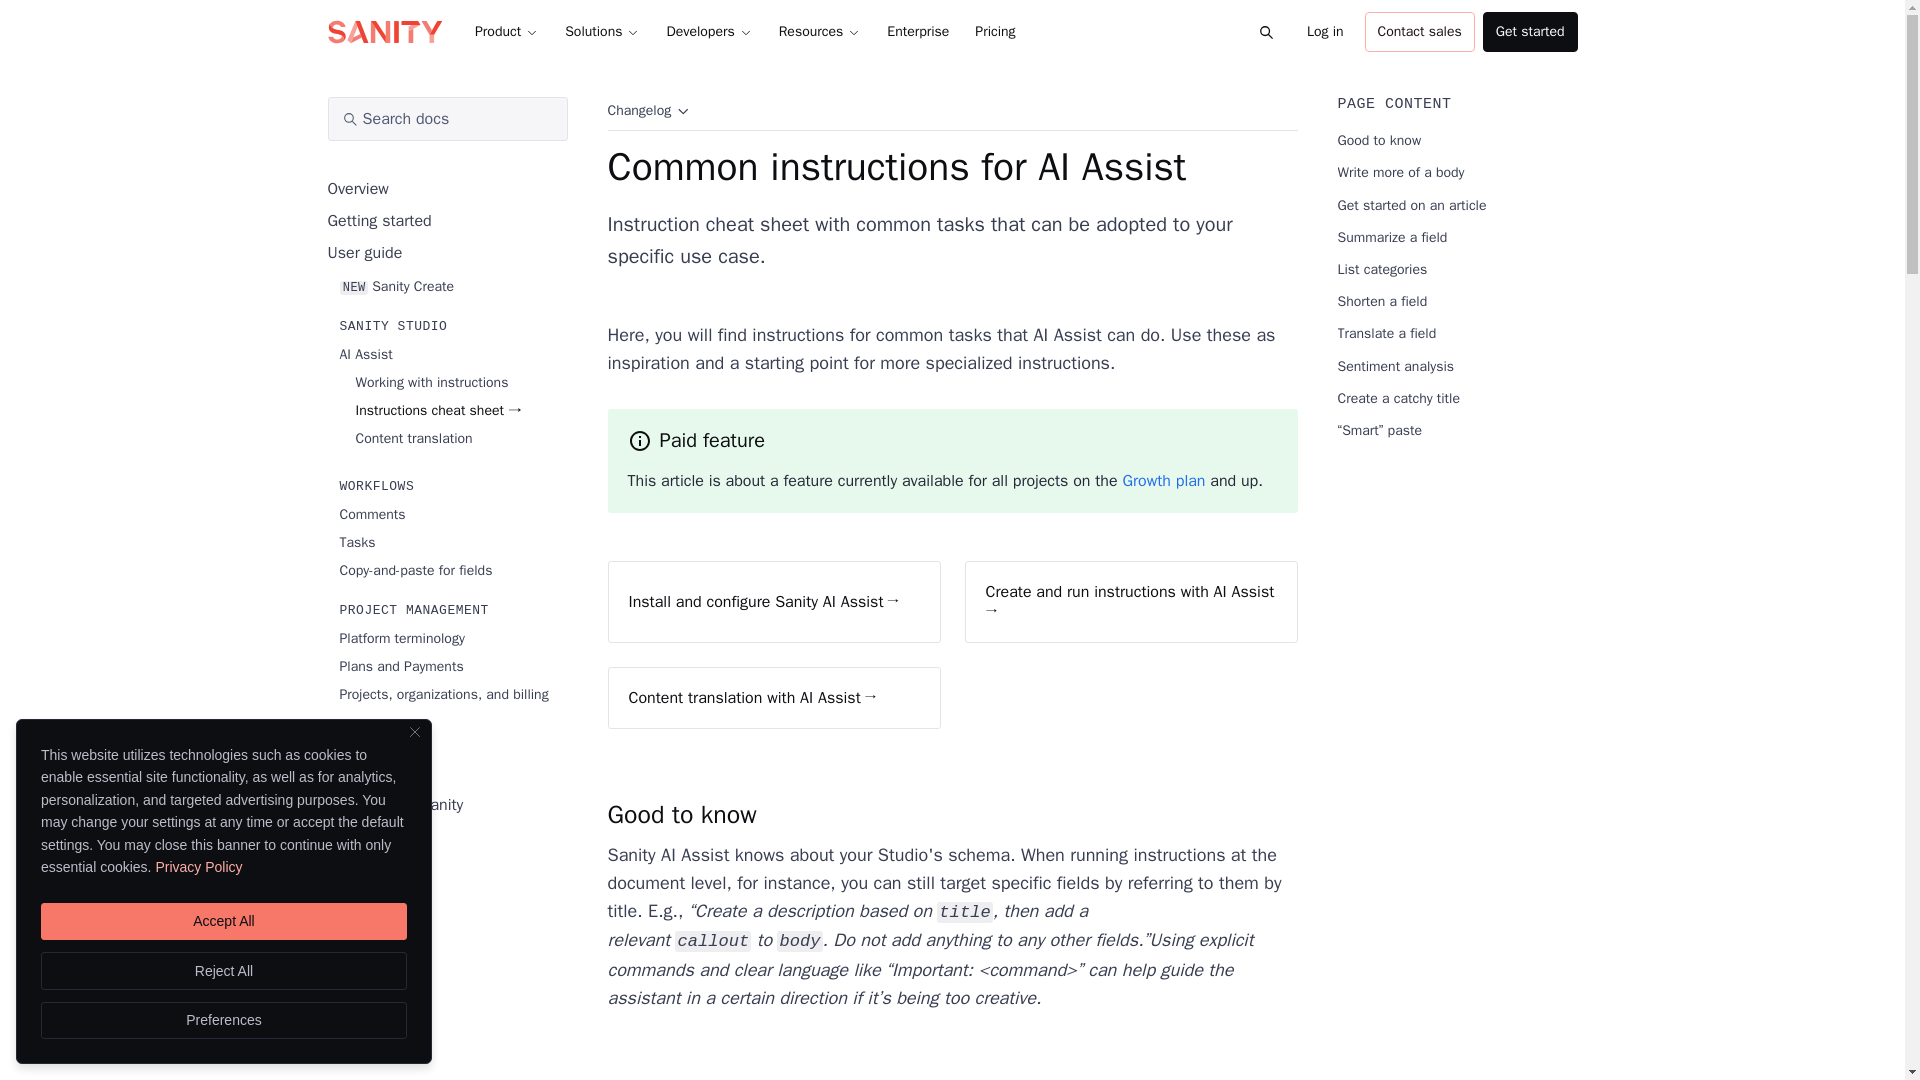 Image resolution: width=1920 pixels, height=1080 pixels. I want to click on Product, so click(507, 31).